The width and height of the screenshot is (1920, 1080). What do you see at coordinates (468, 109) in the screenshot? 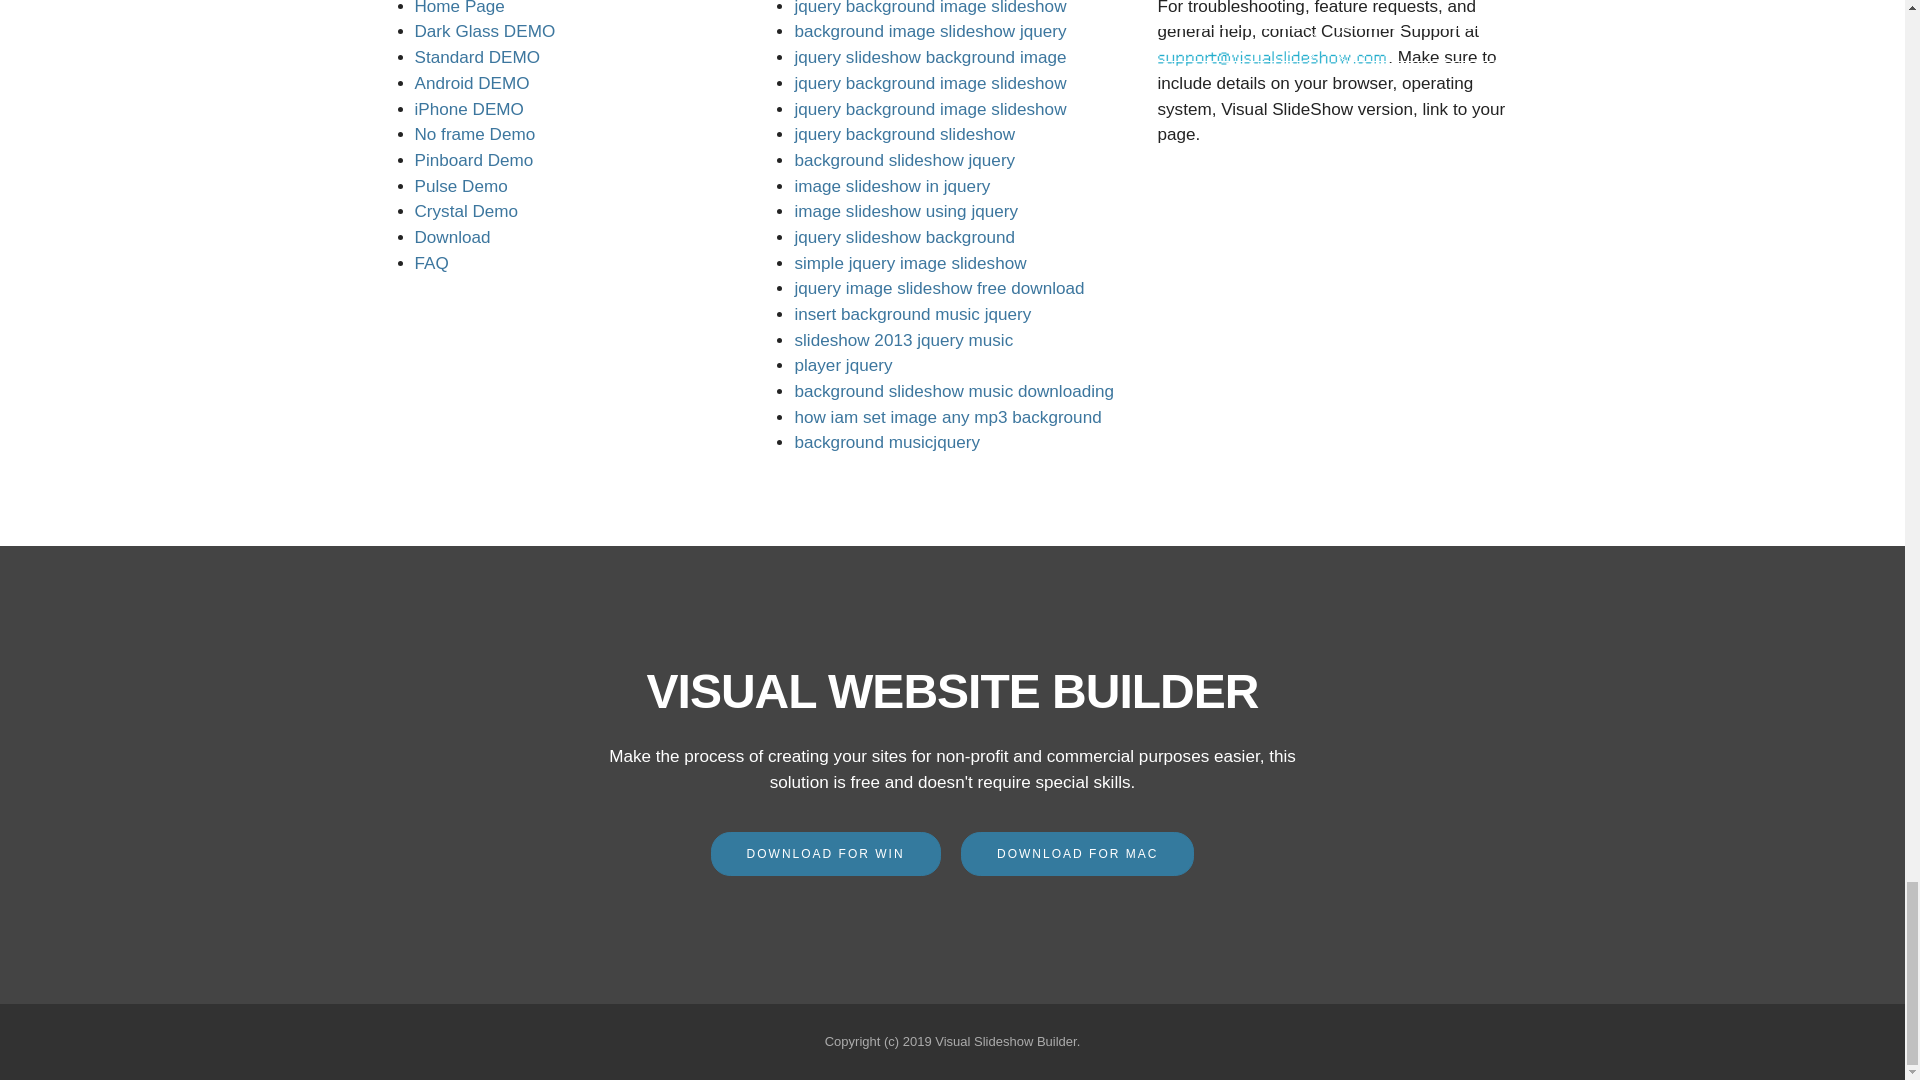
I see `iPhone DEMO` at bounding box center [468, 109].